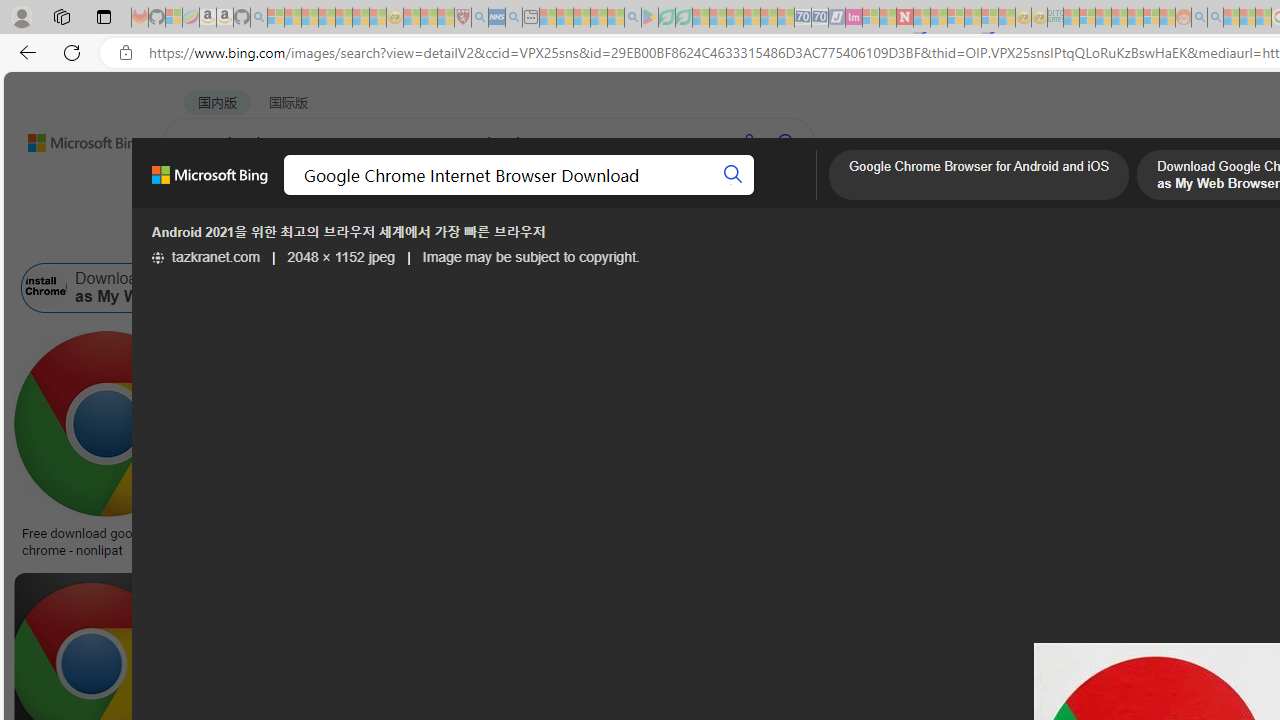 This screenshot has height=720, width=1280. I want to click on Microsoft-Report a Concern to Bing - Sleeping, so click(174, 18).